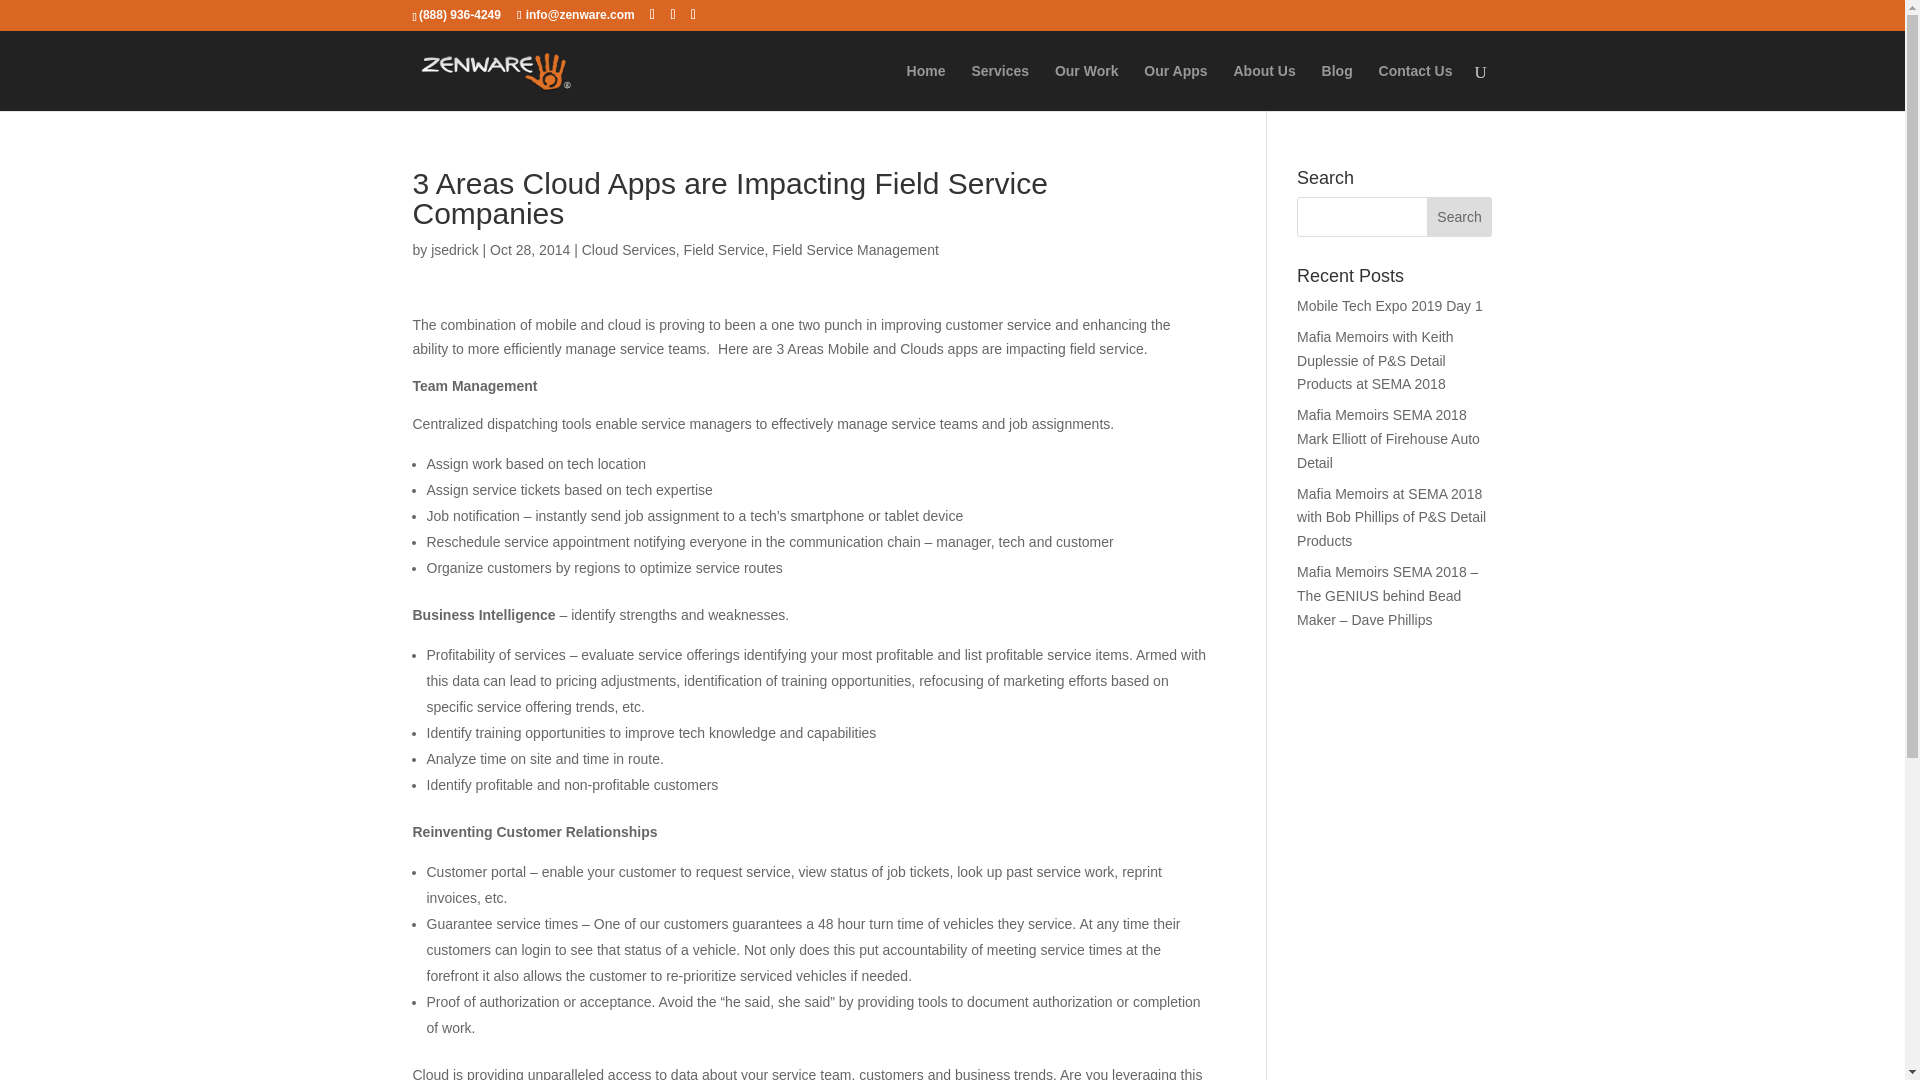 The height and width of the screenshot is (1080, 1920). I want to click on Search, so click(1460, 216).